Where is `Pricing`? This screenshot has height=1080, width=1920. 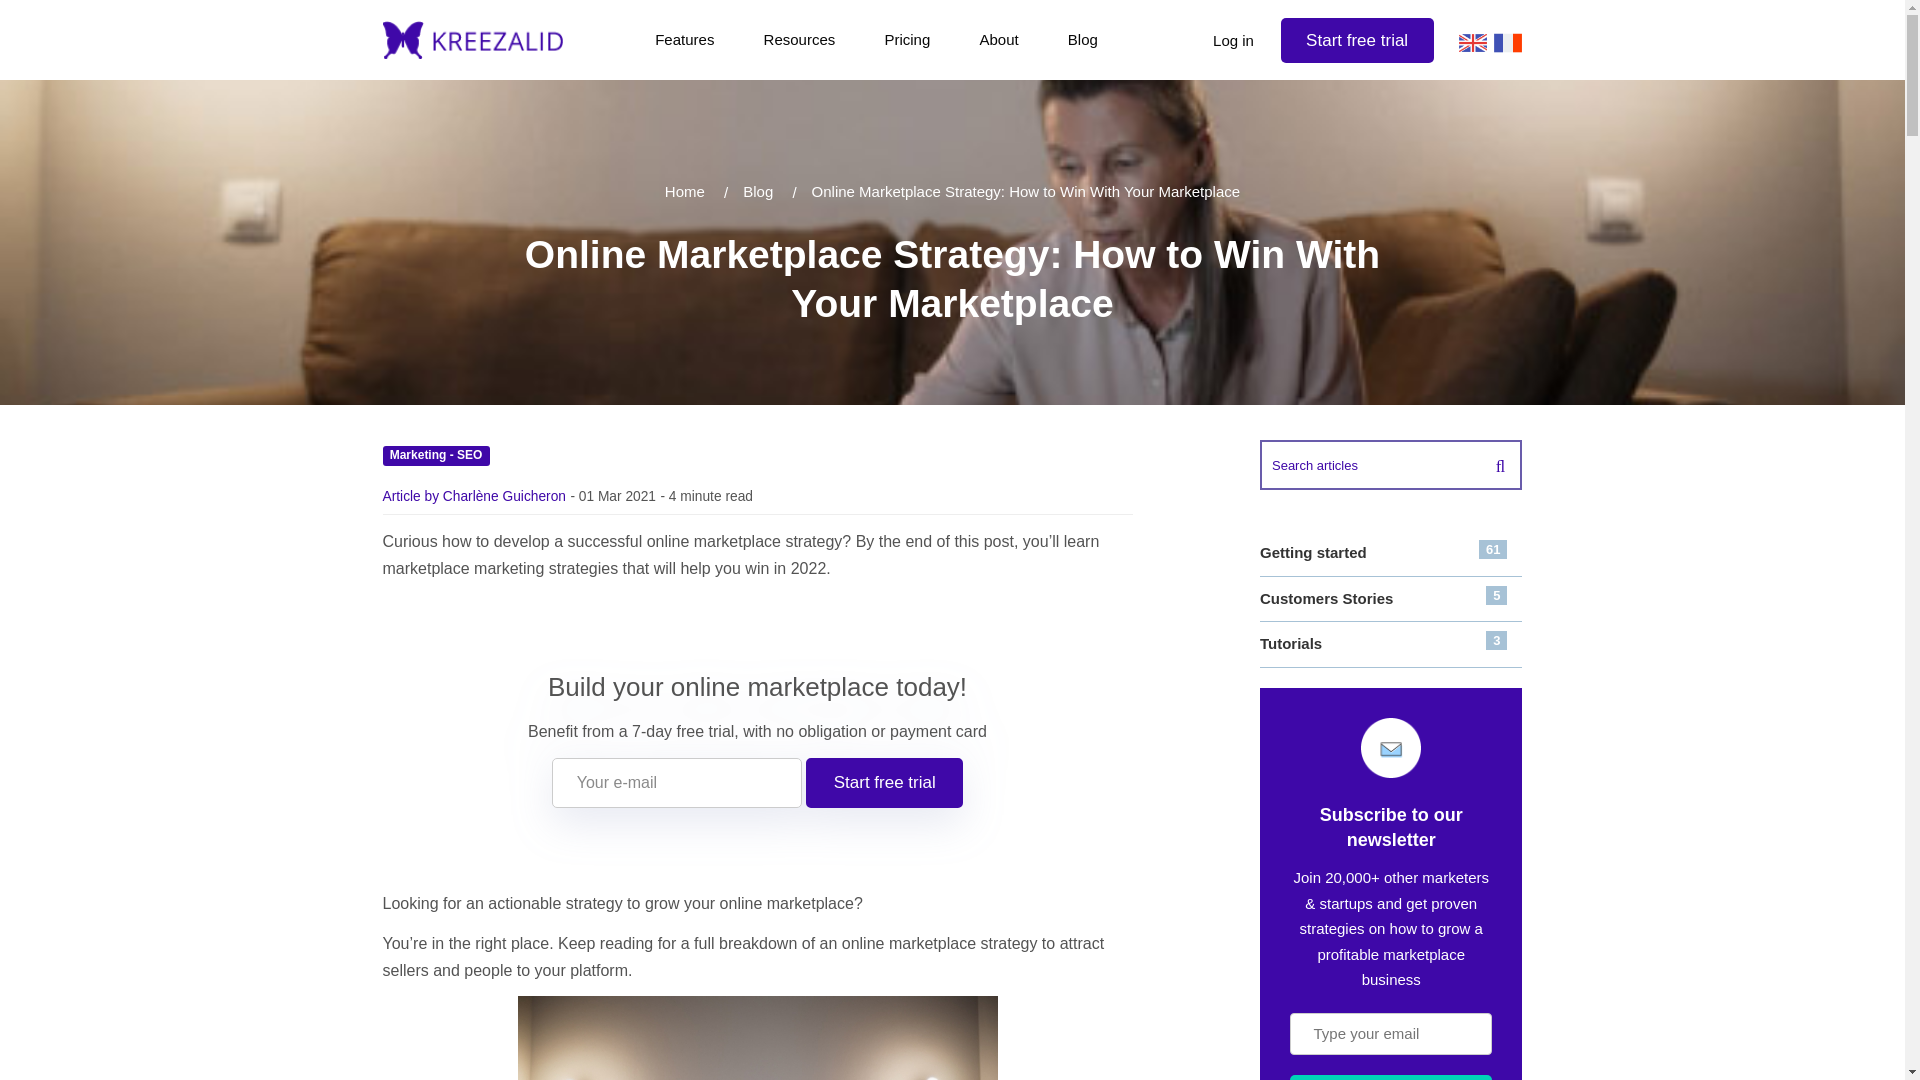 Pricing is located at coordinates (1390, 599).